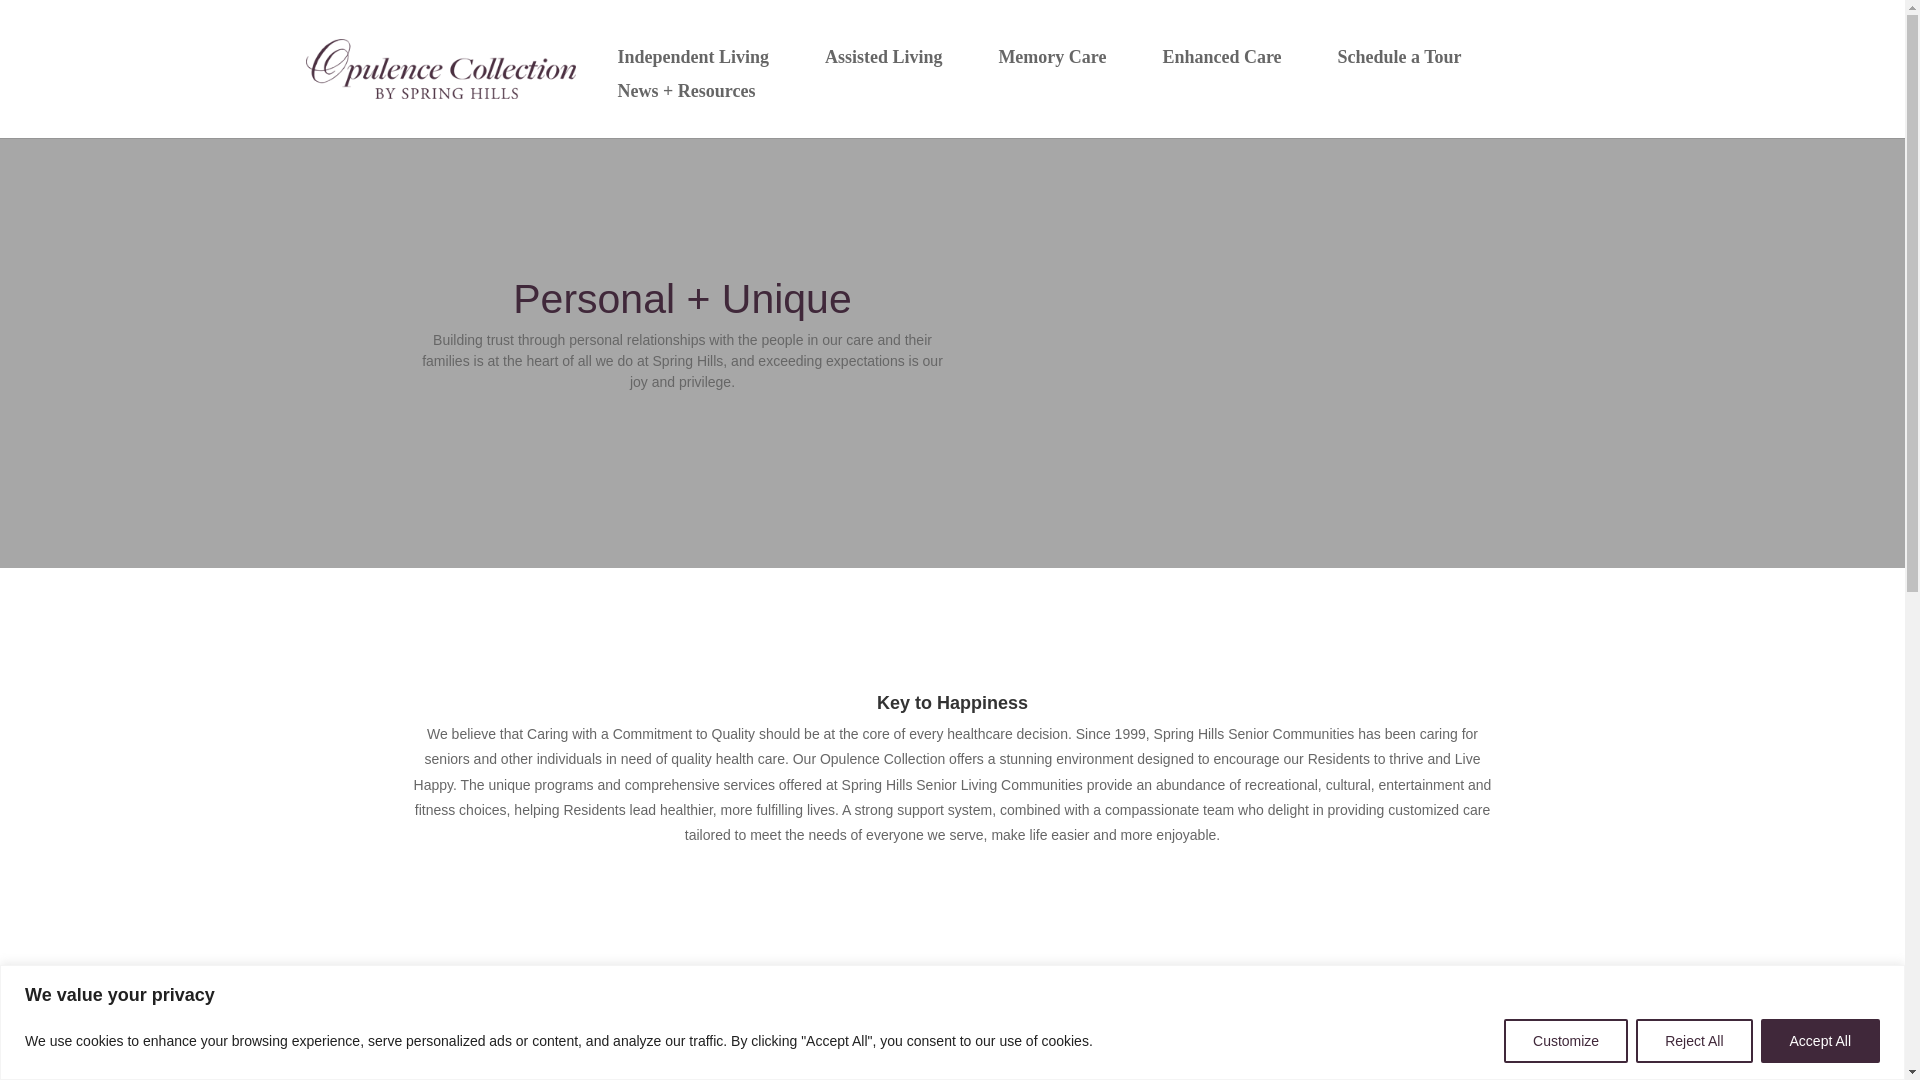 The image size is (1920, 1080). What do you see at coordinates (1399, 56) in the screenshot?
I see `Schedule a Tour` at bounding box center [1399, 56].